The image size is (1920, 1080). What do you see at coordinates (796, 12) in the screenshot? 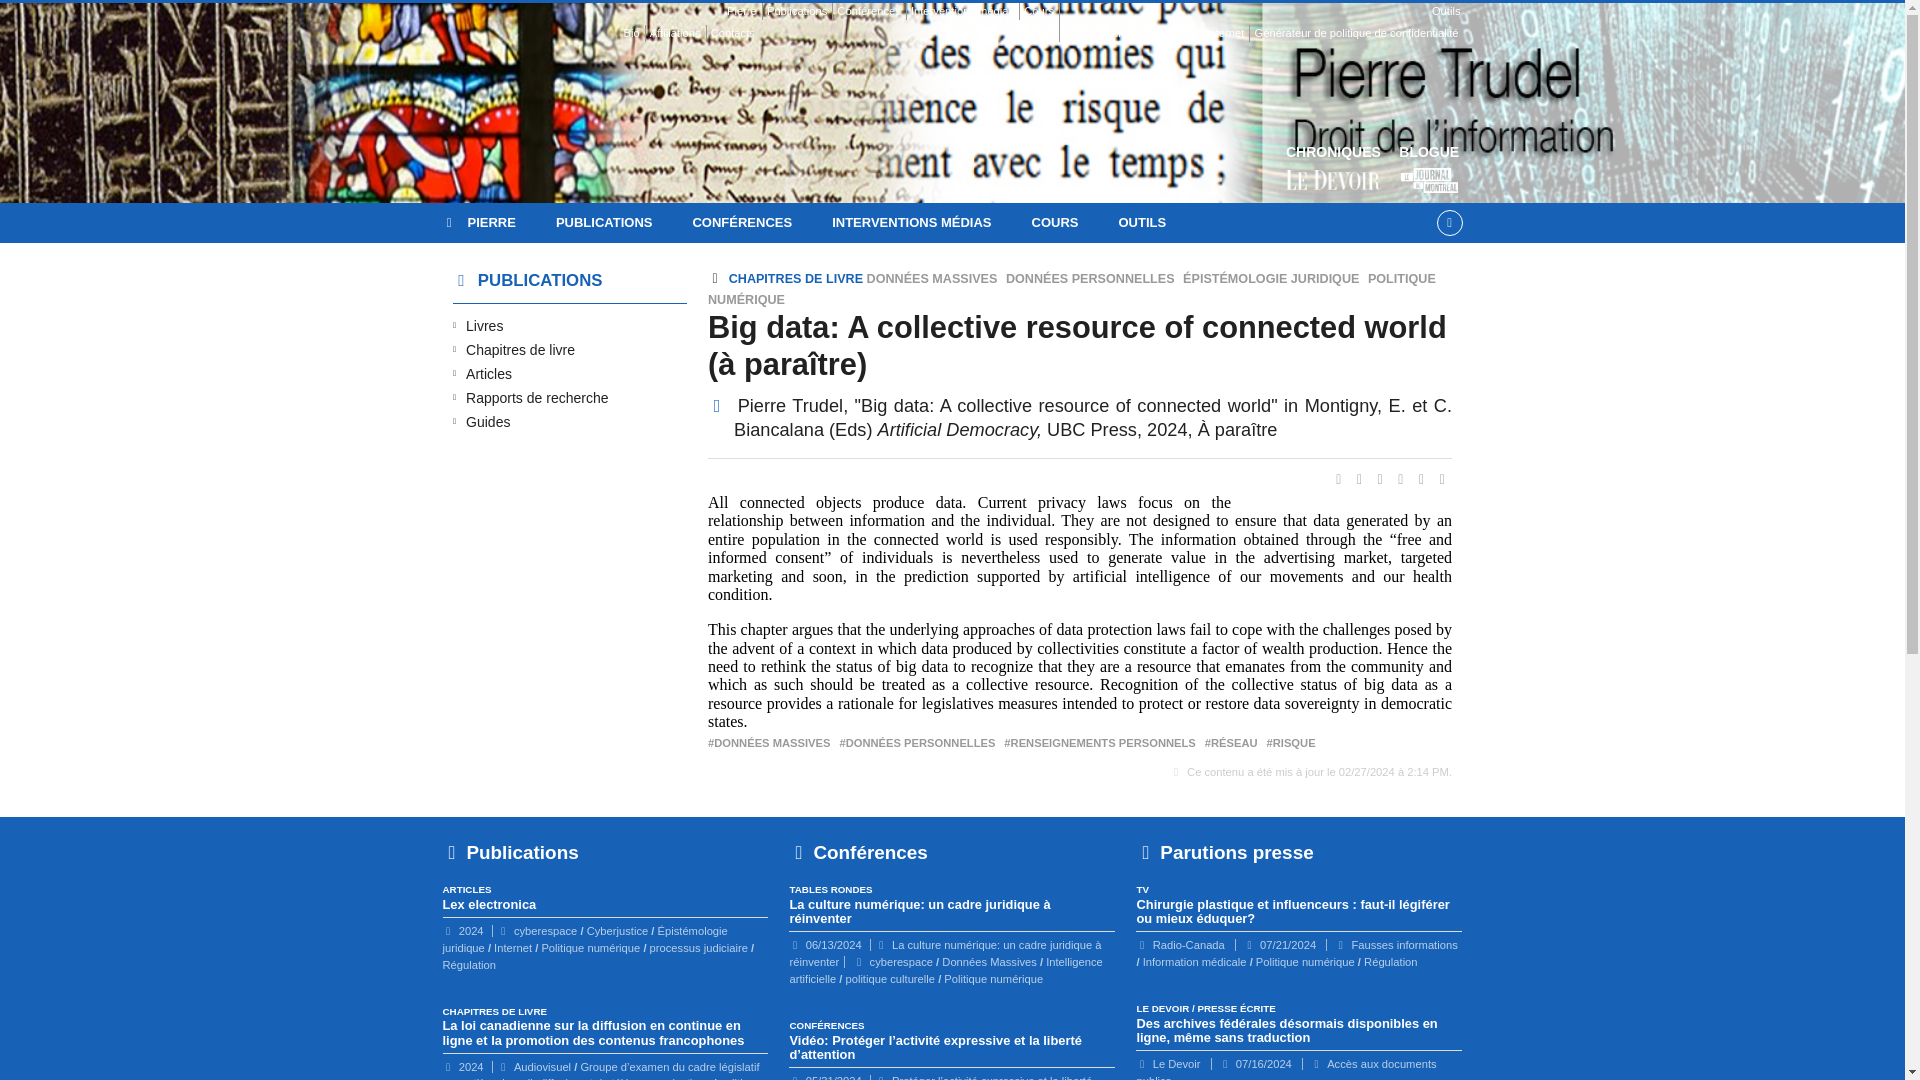
I see `Publications` at bounding box center [796, 12].